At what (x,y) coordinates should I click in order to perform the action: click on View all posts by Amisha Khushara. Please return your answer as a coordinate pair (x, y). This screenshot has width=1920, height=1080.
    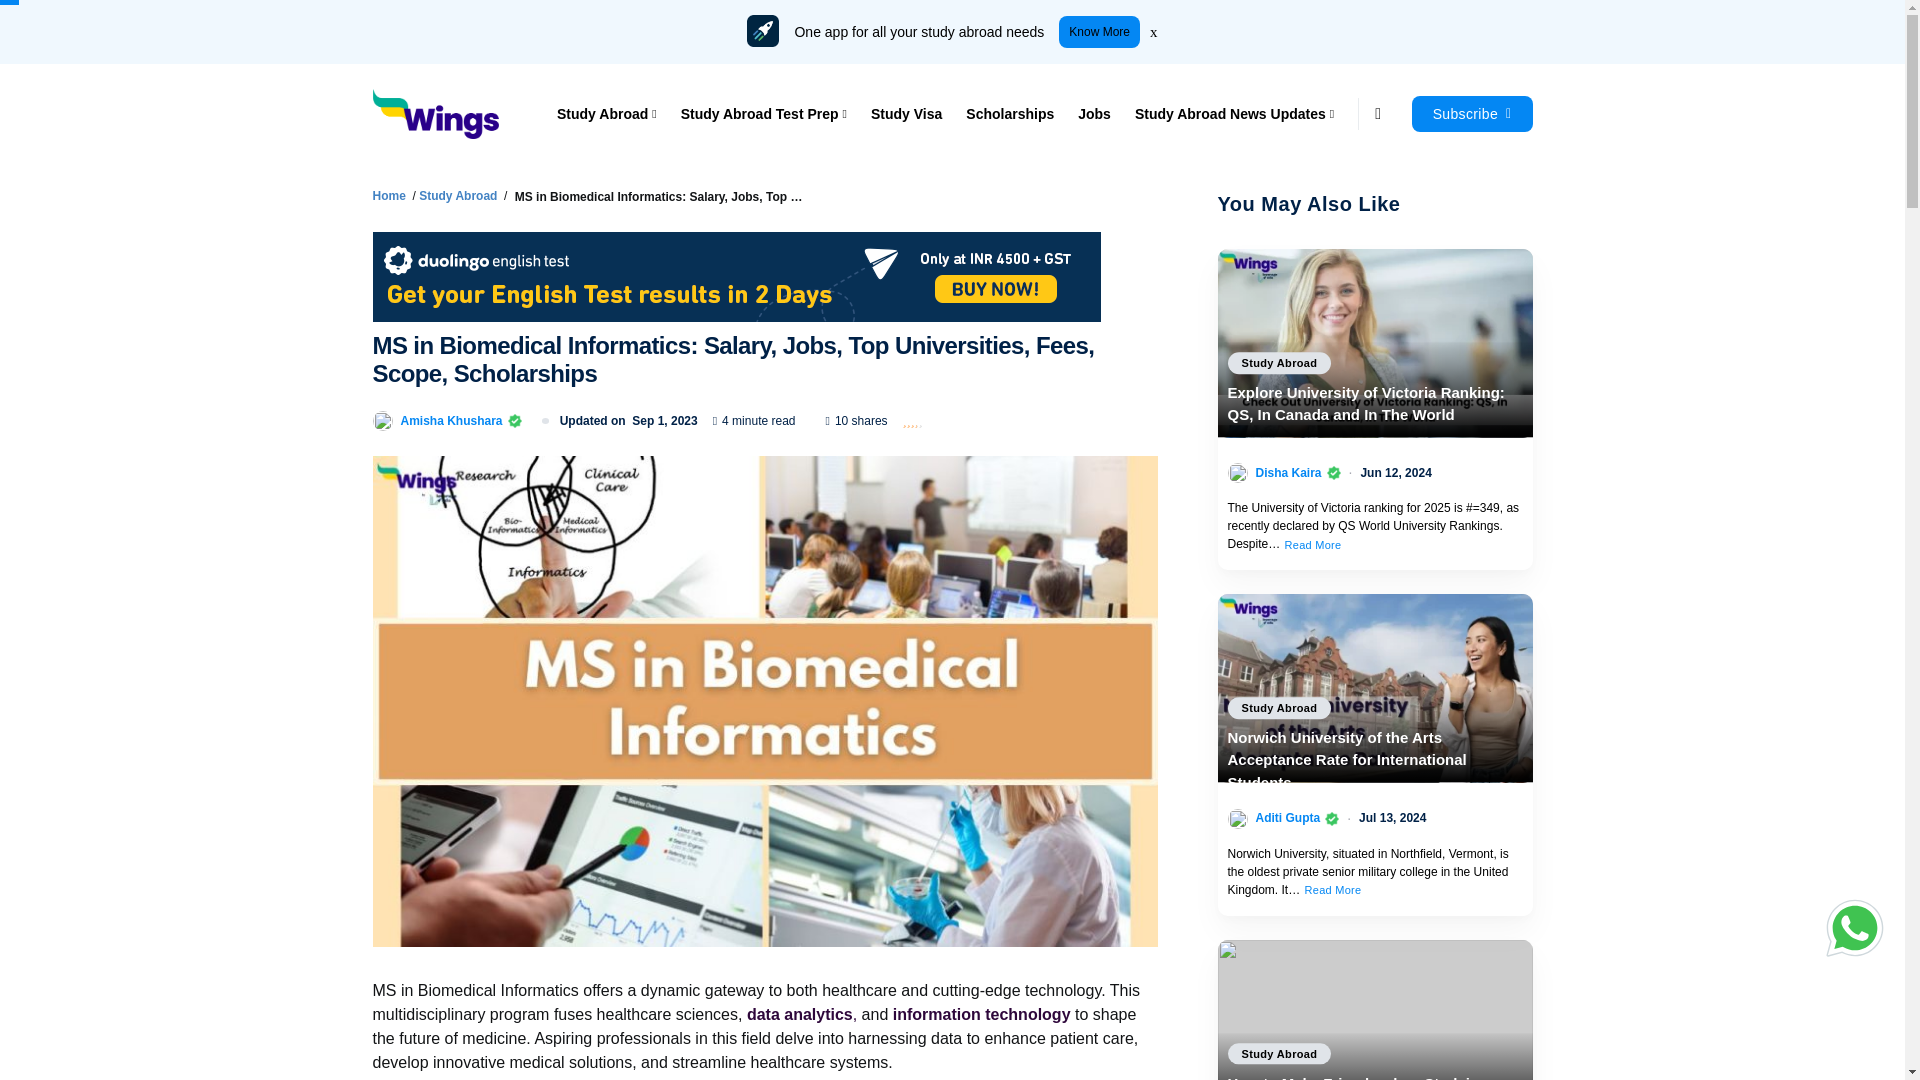
    Looking at the image, I should click on (450, 420).